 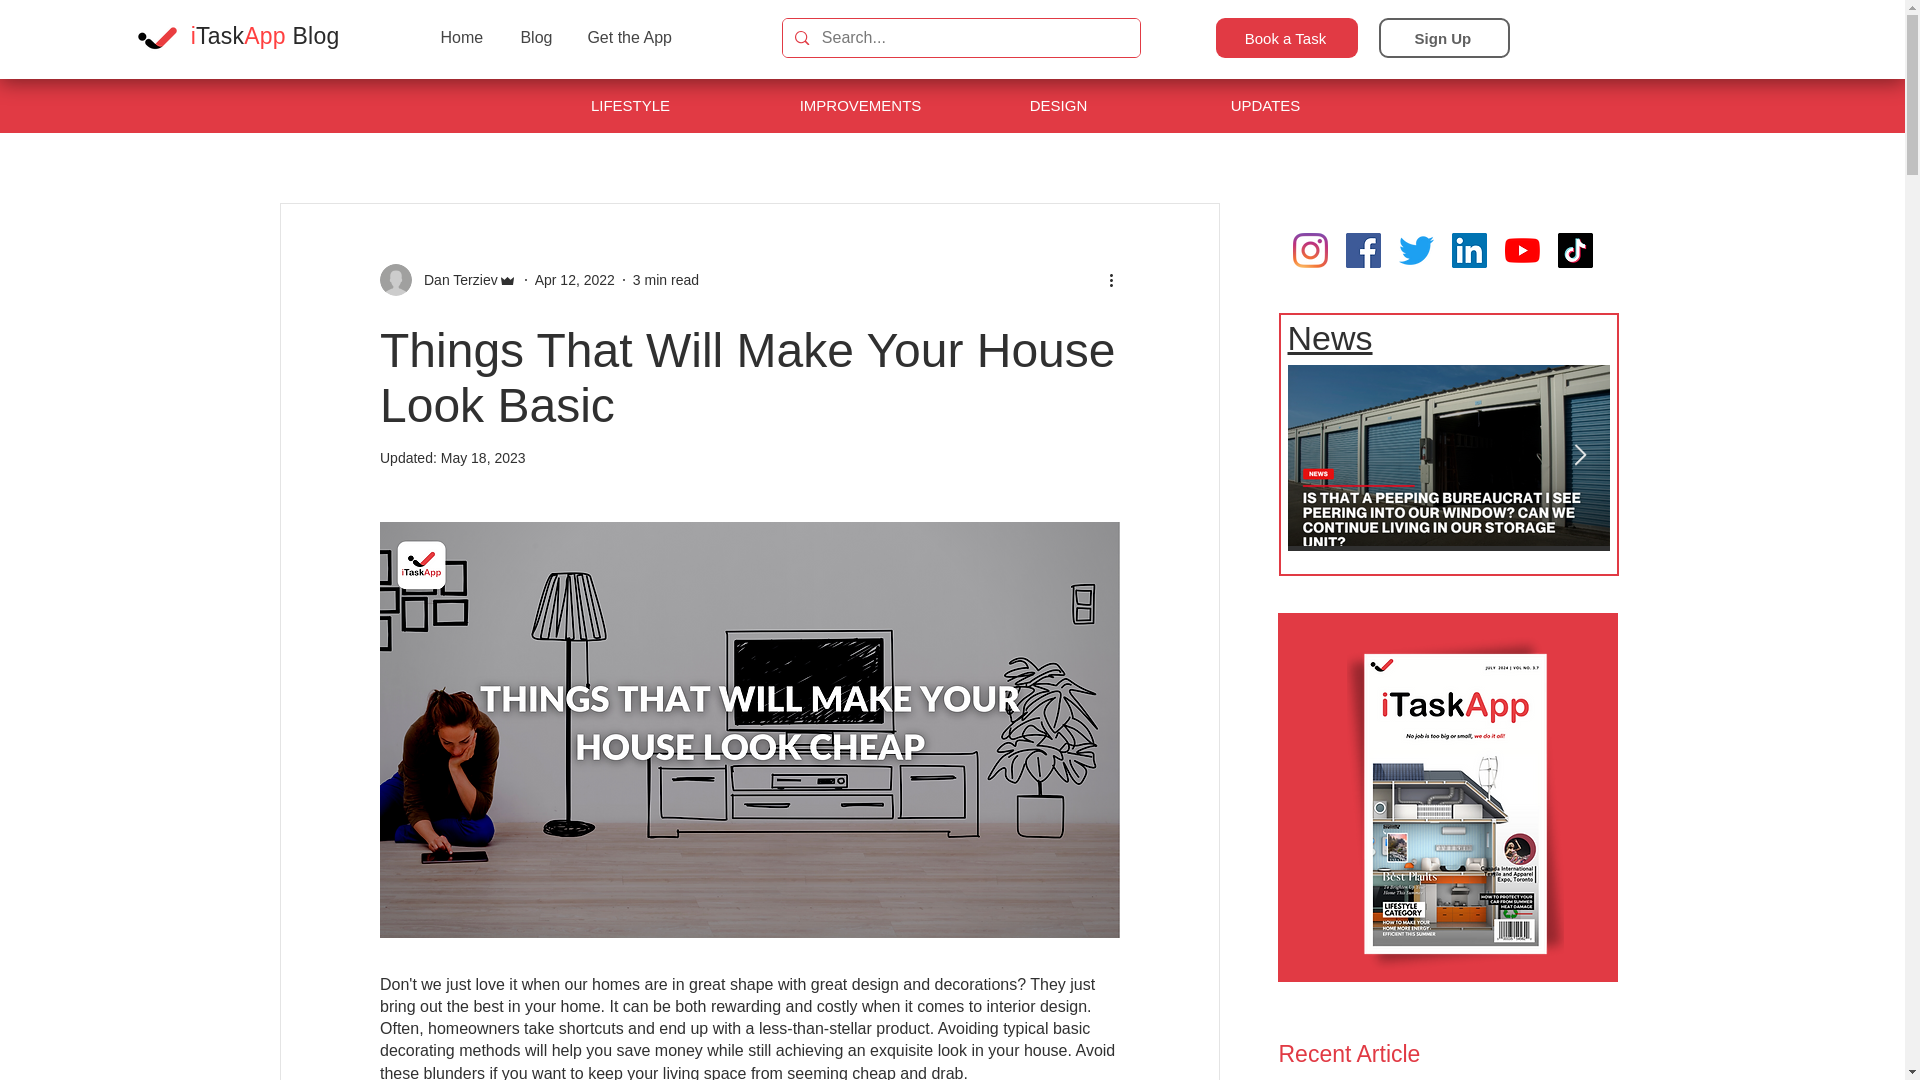 What do you see at coordinates (862, 106) in the screenshot?
I see `IMPROVEMENTS` at bounding box center [862, 106].